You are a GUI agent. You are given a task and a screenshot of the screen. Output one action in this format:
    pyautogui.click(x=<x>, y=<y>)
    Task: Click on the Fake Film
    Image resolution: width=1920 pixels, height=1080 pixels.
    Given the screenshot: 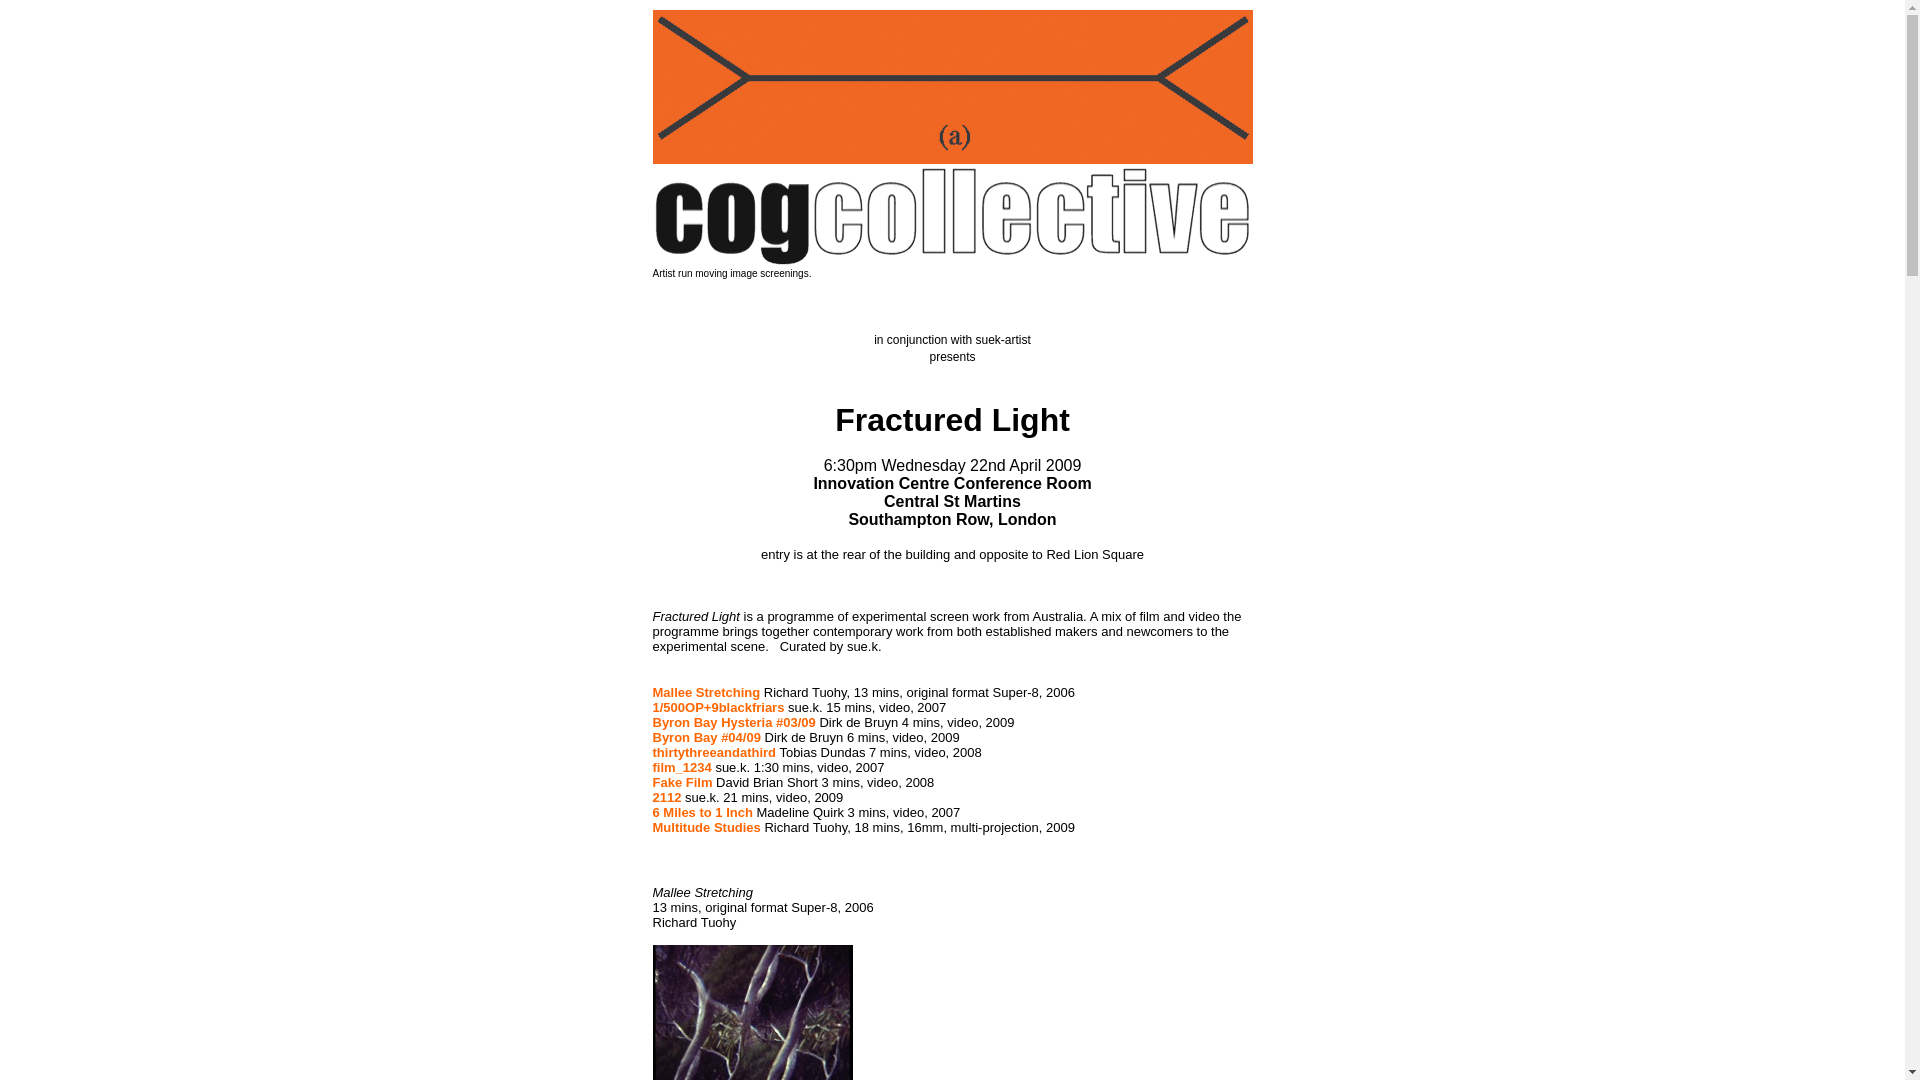 What is the action you would take?
    pyautogui.click(x=682, y=782)
    